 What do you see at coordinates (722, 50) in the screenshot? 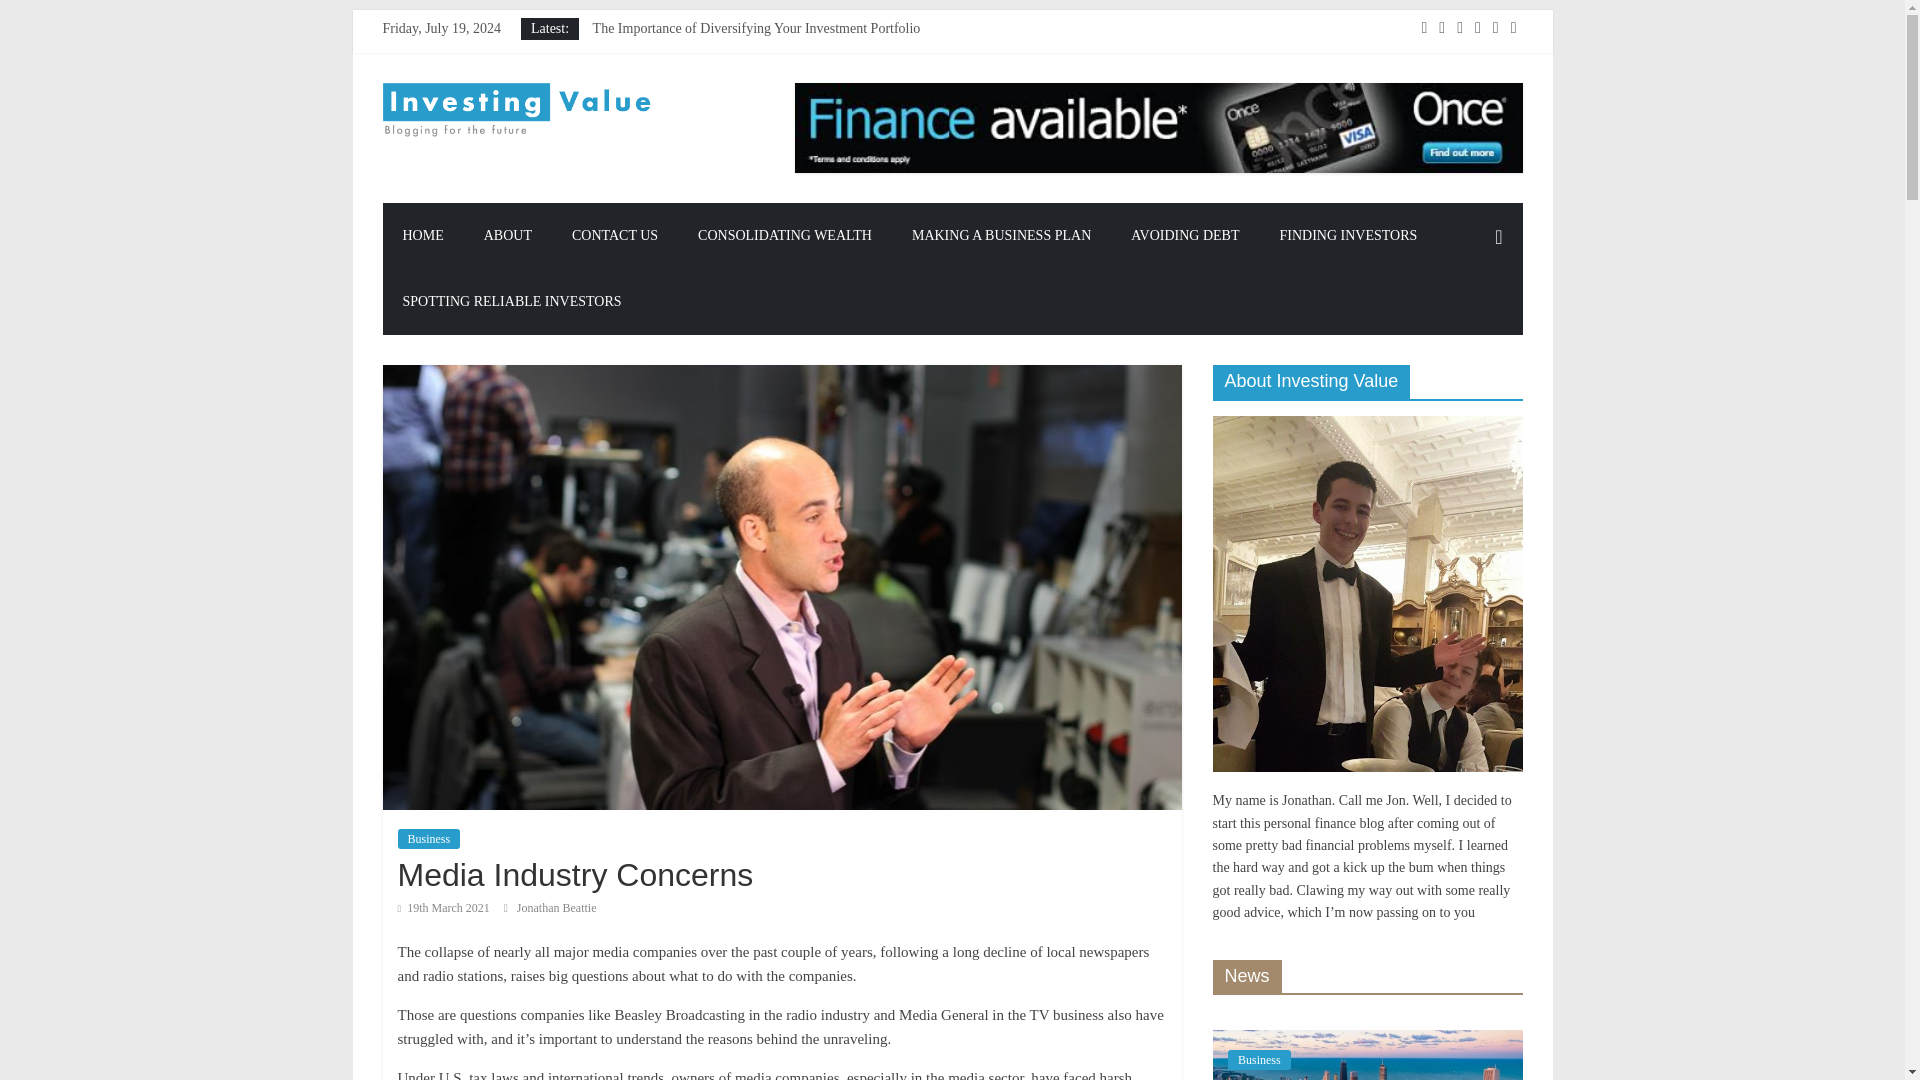
I see `Understanding the Basics of Business Finance` at bounding box center [722, 50].